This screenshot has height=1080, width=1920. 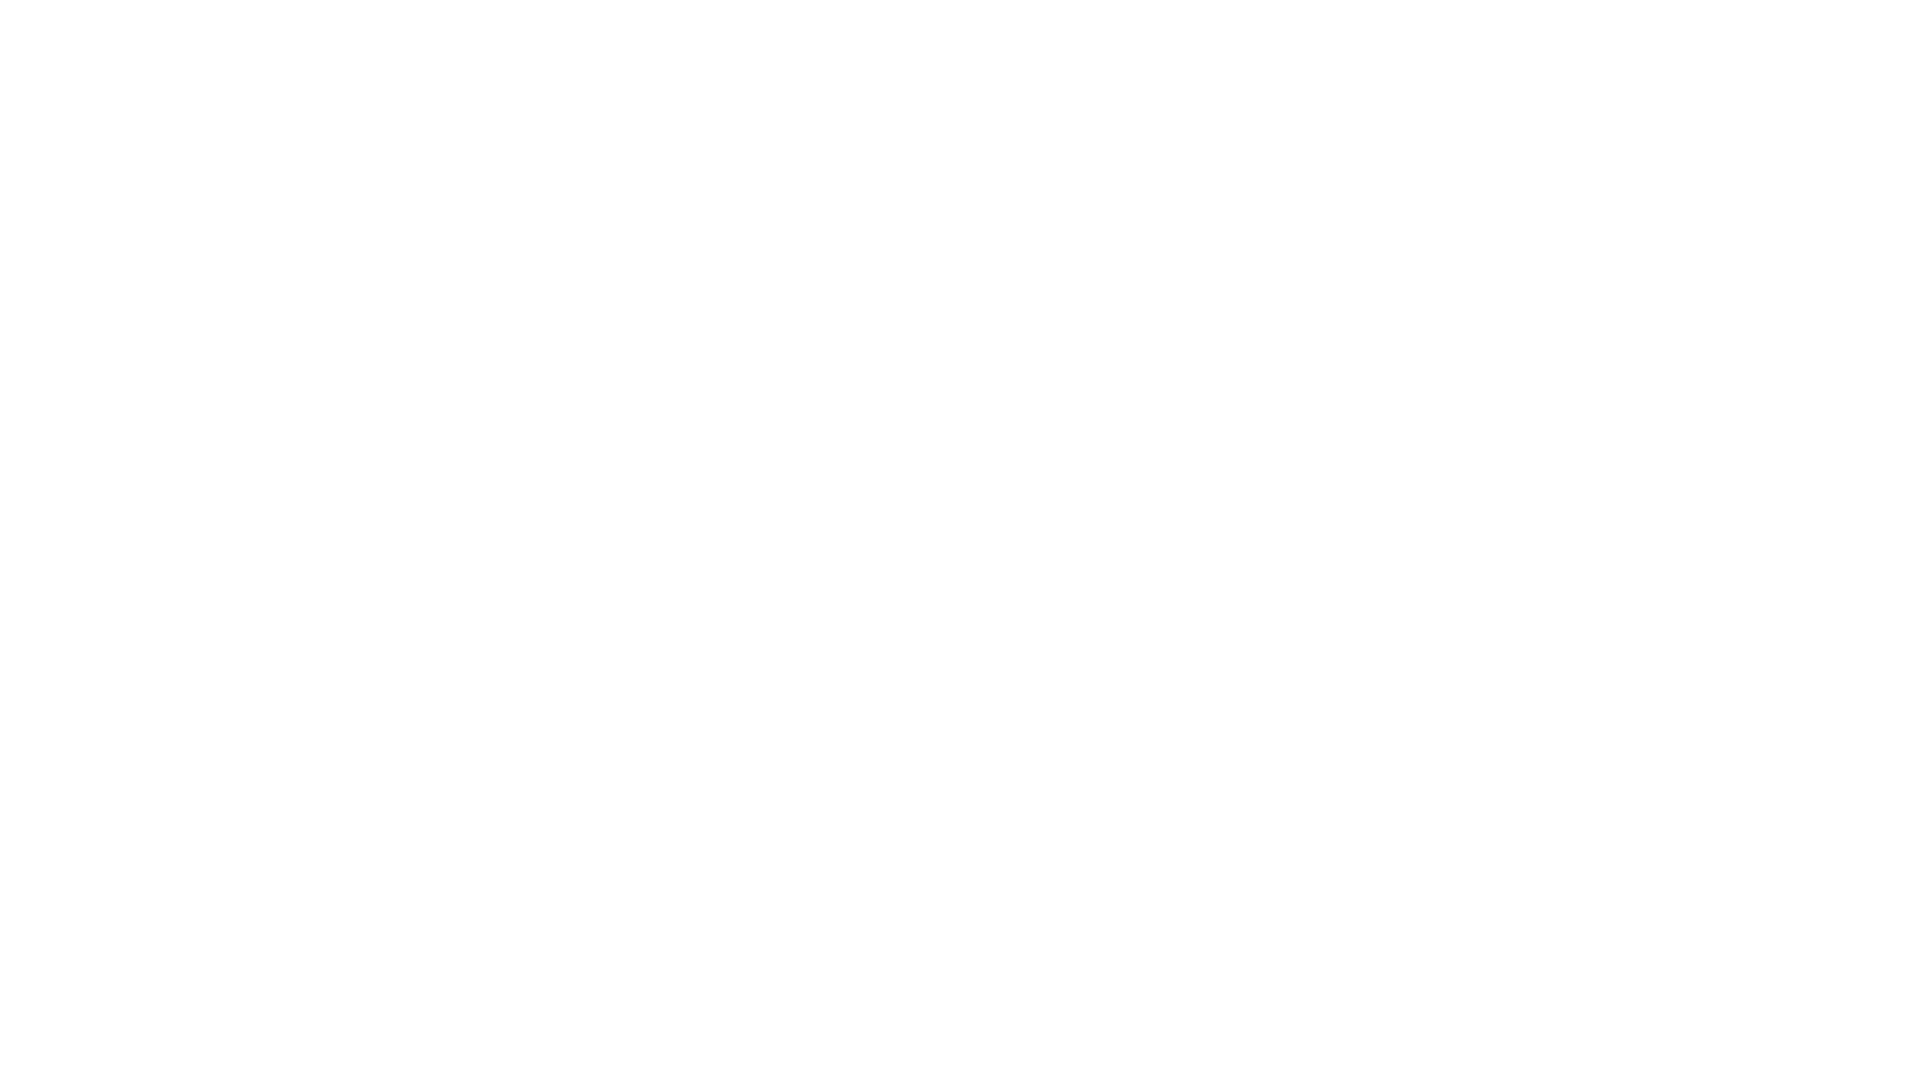 What do you see at coordinates (776, 39) in the screenshot?
I see `AUDIO` at bounding box center [776, 39].